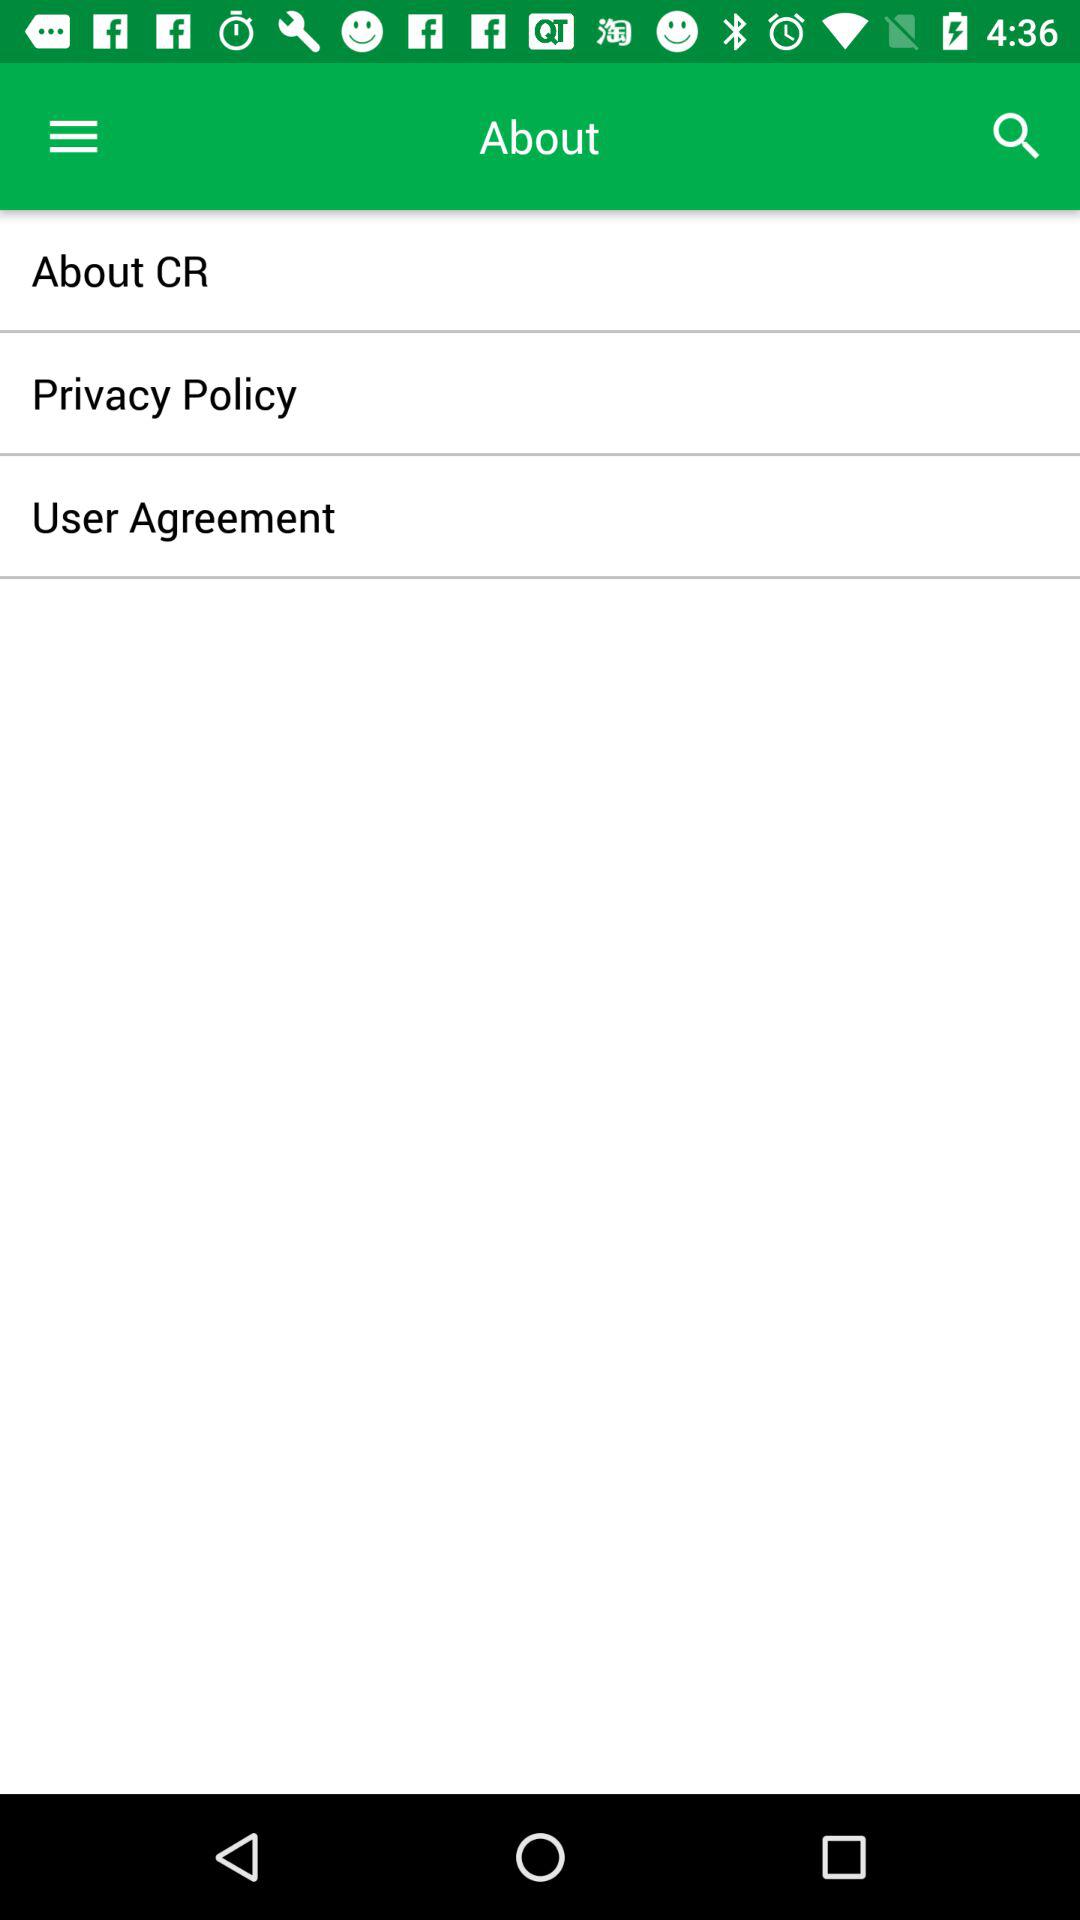 This screenshot has height=1920, width=1080. I want to click on open the item to the right of about icon, so click(1016, 136).